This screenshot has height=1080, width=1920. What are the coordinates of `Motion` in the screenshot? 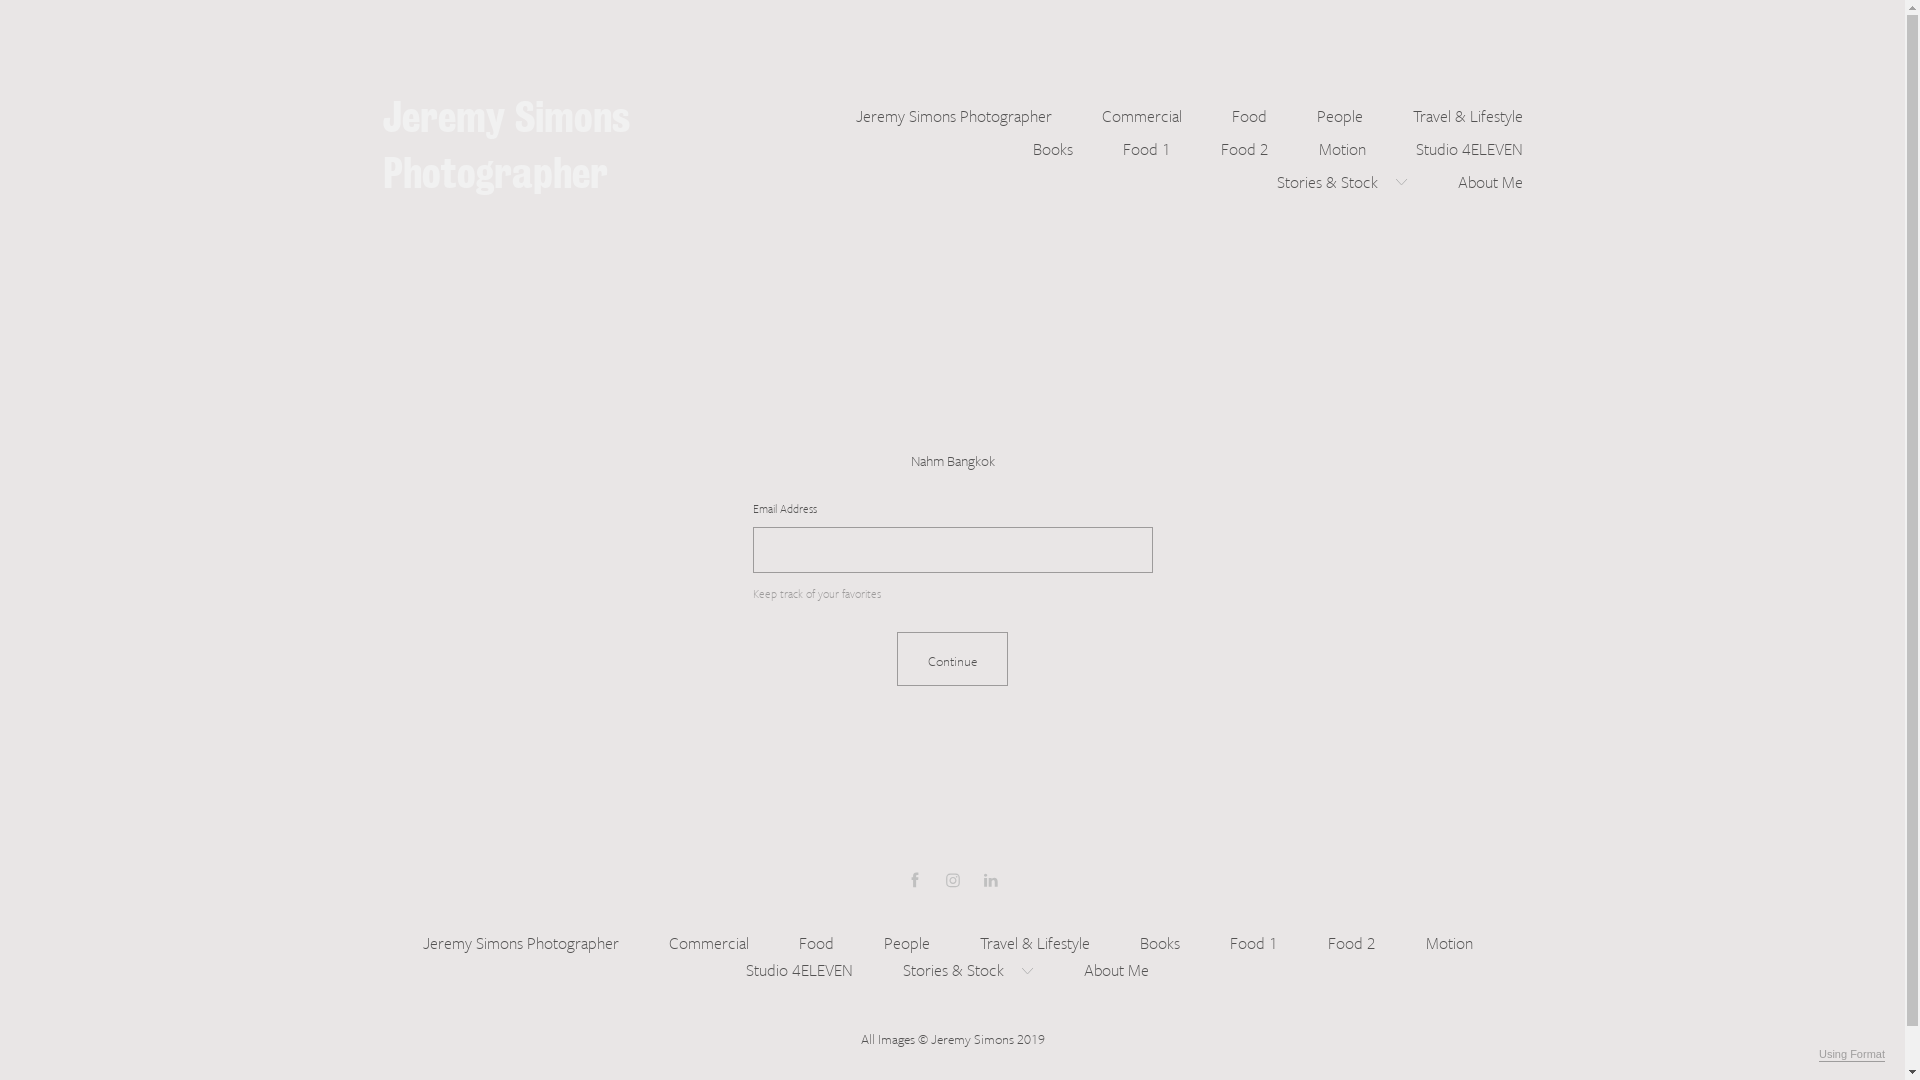 It's located at (1342, 146).